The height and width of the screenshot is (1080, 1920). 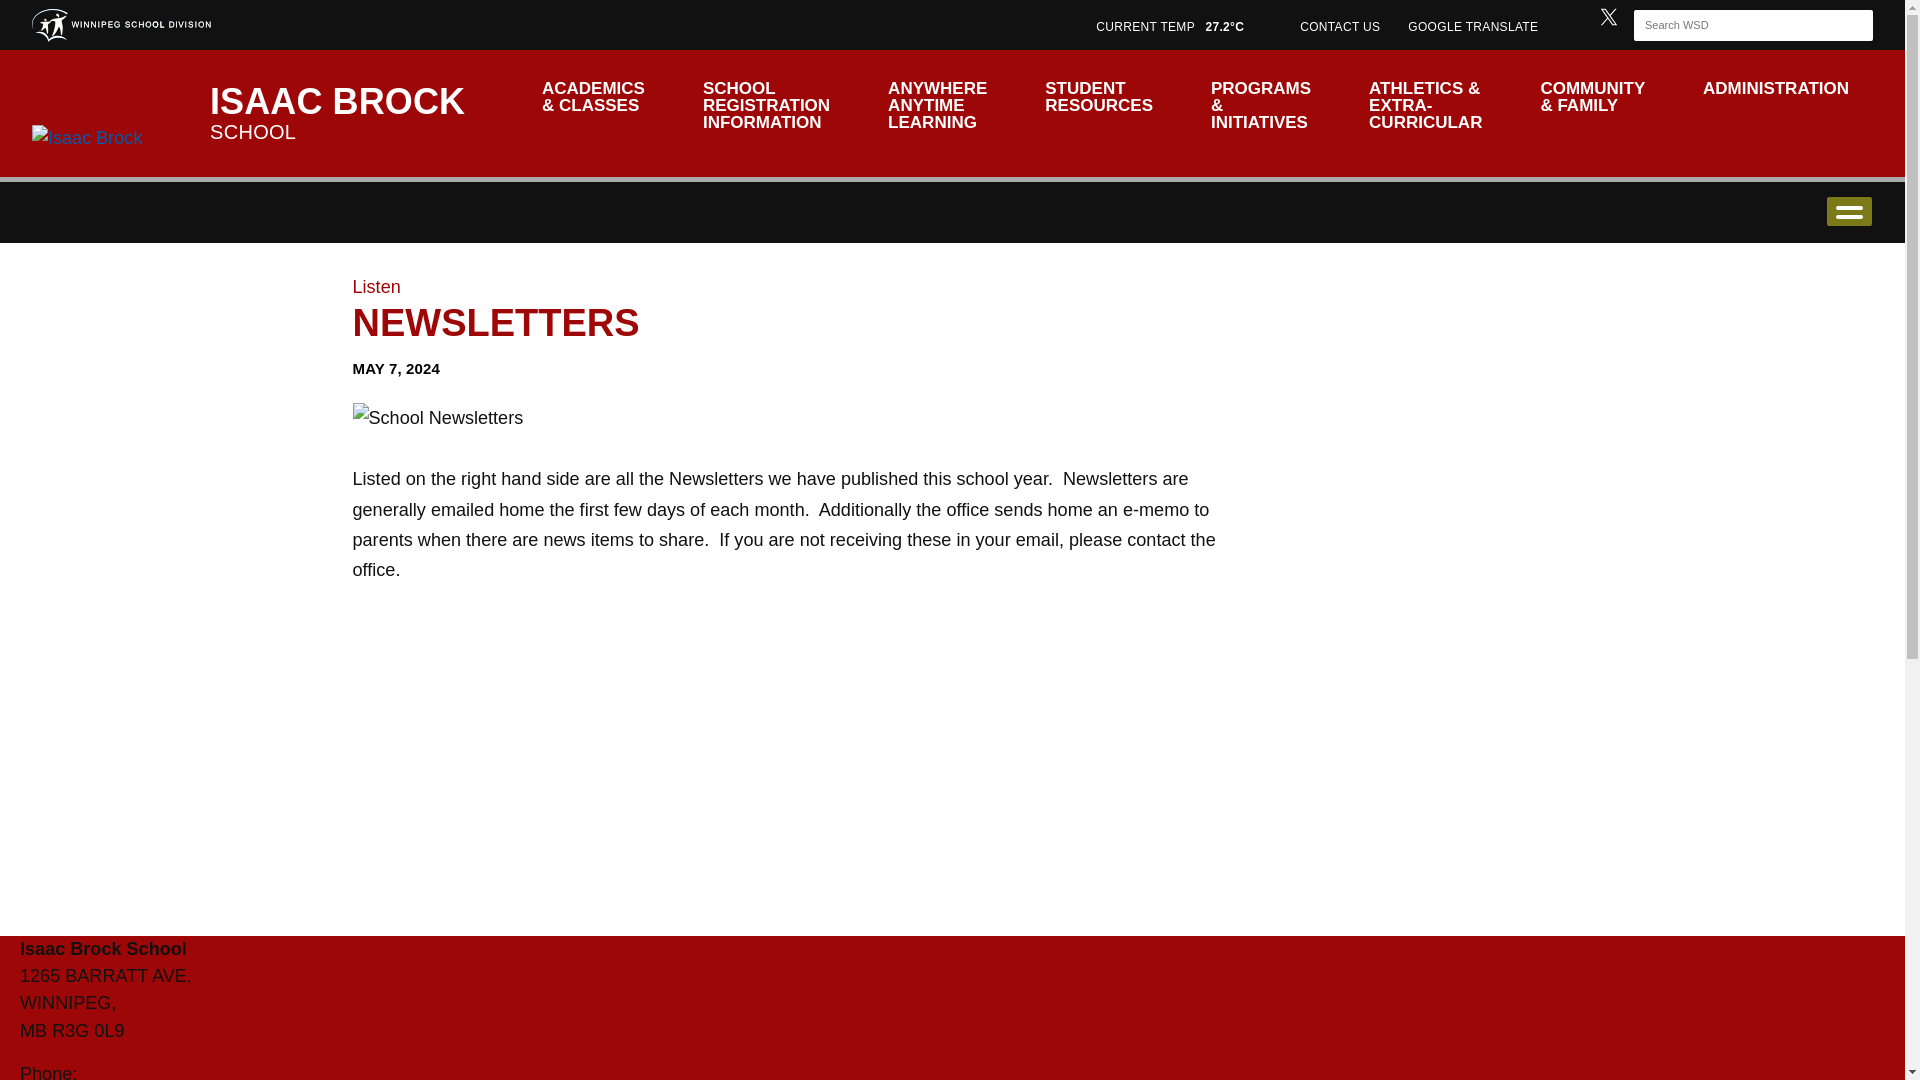 What do you see at coordinates (1476, 24) in the screenshot?
I see `GOOGLE TRANSLATE` at bounding box center [1476, 24].